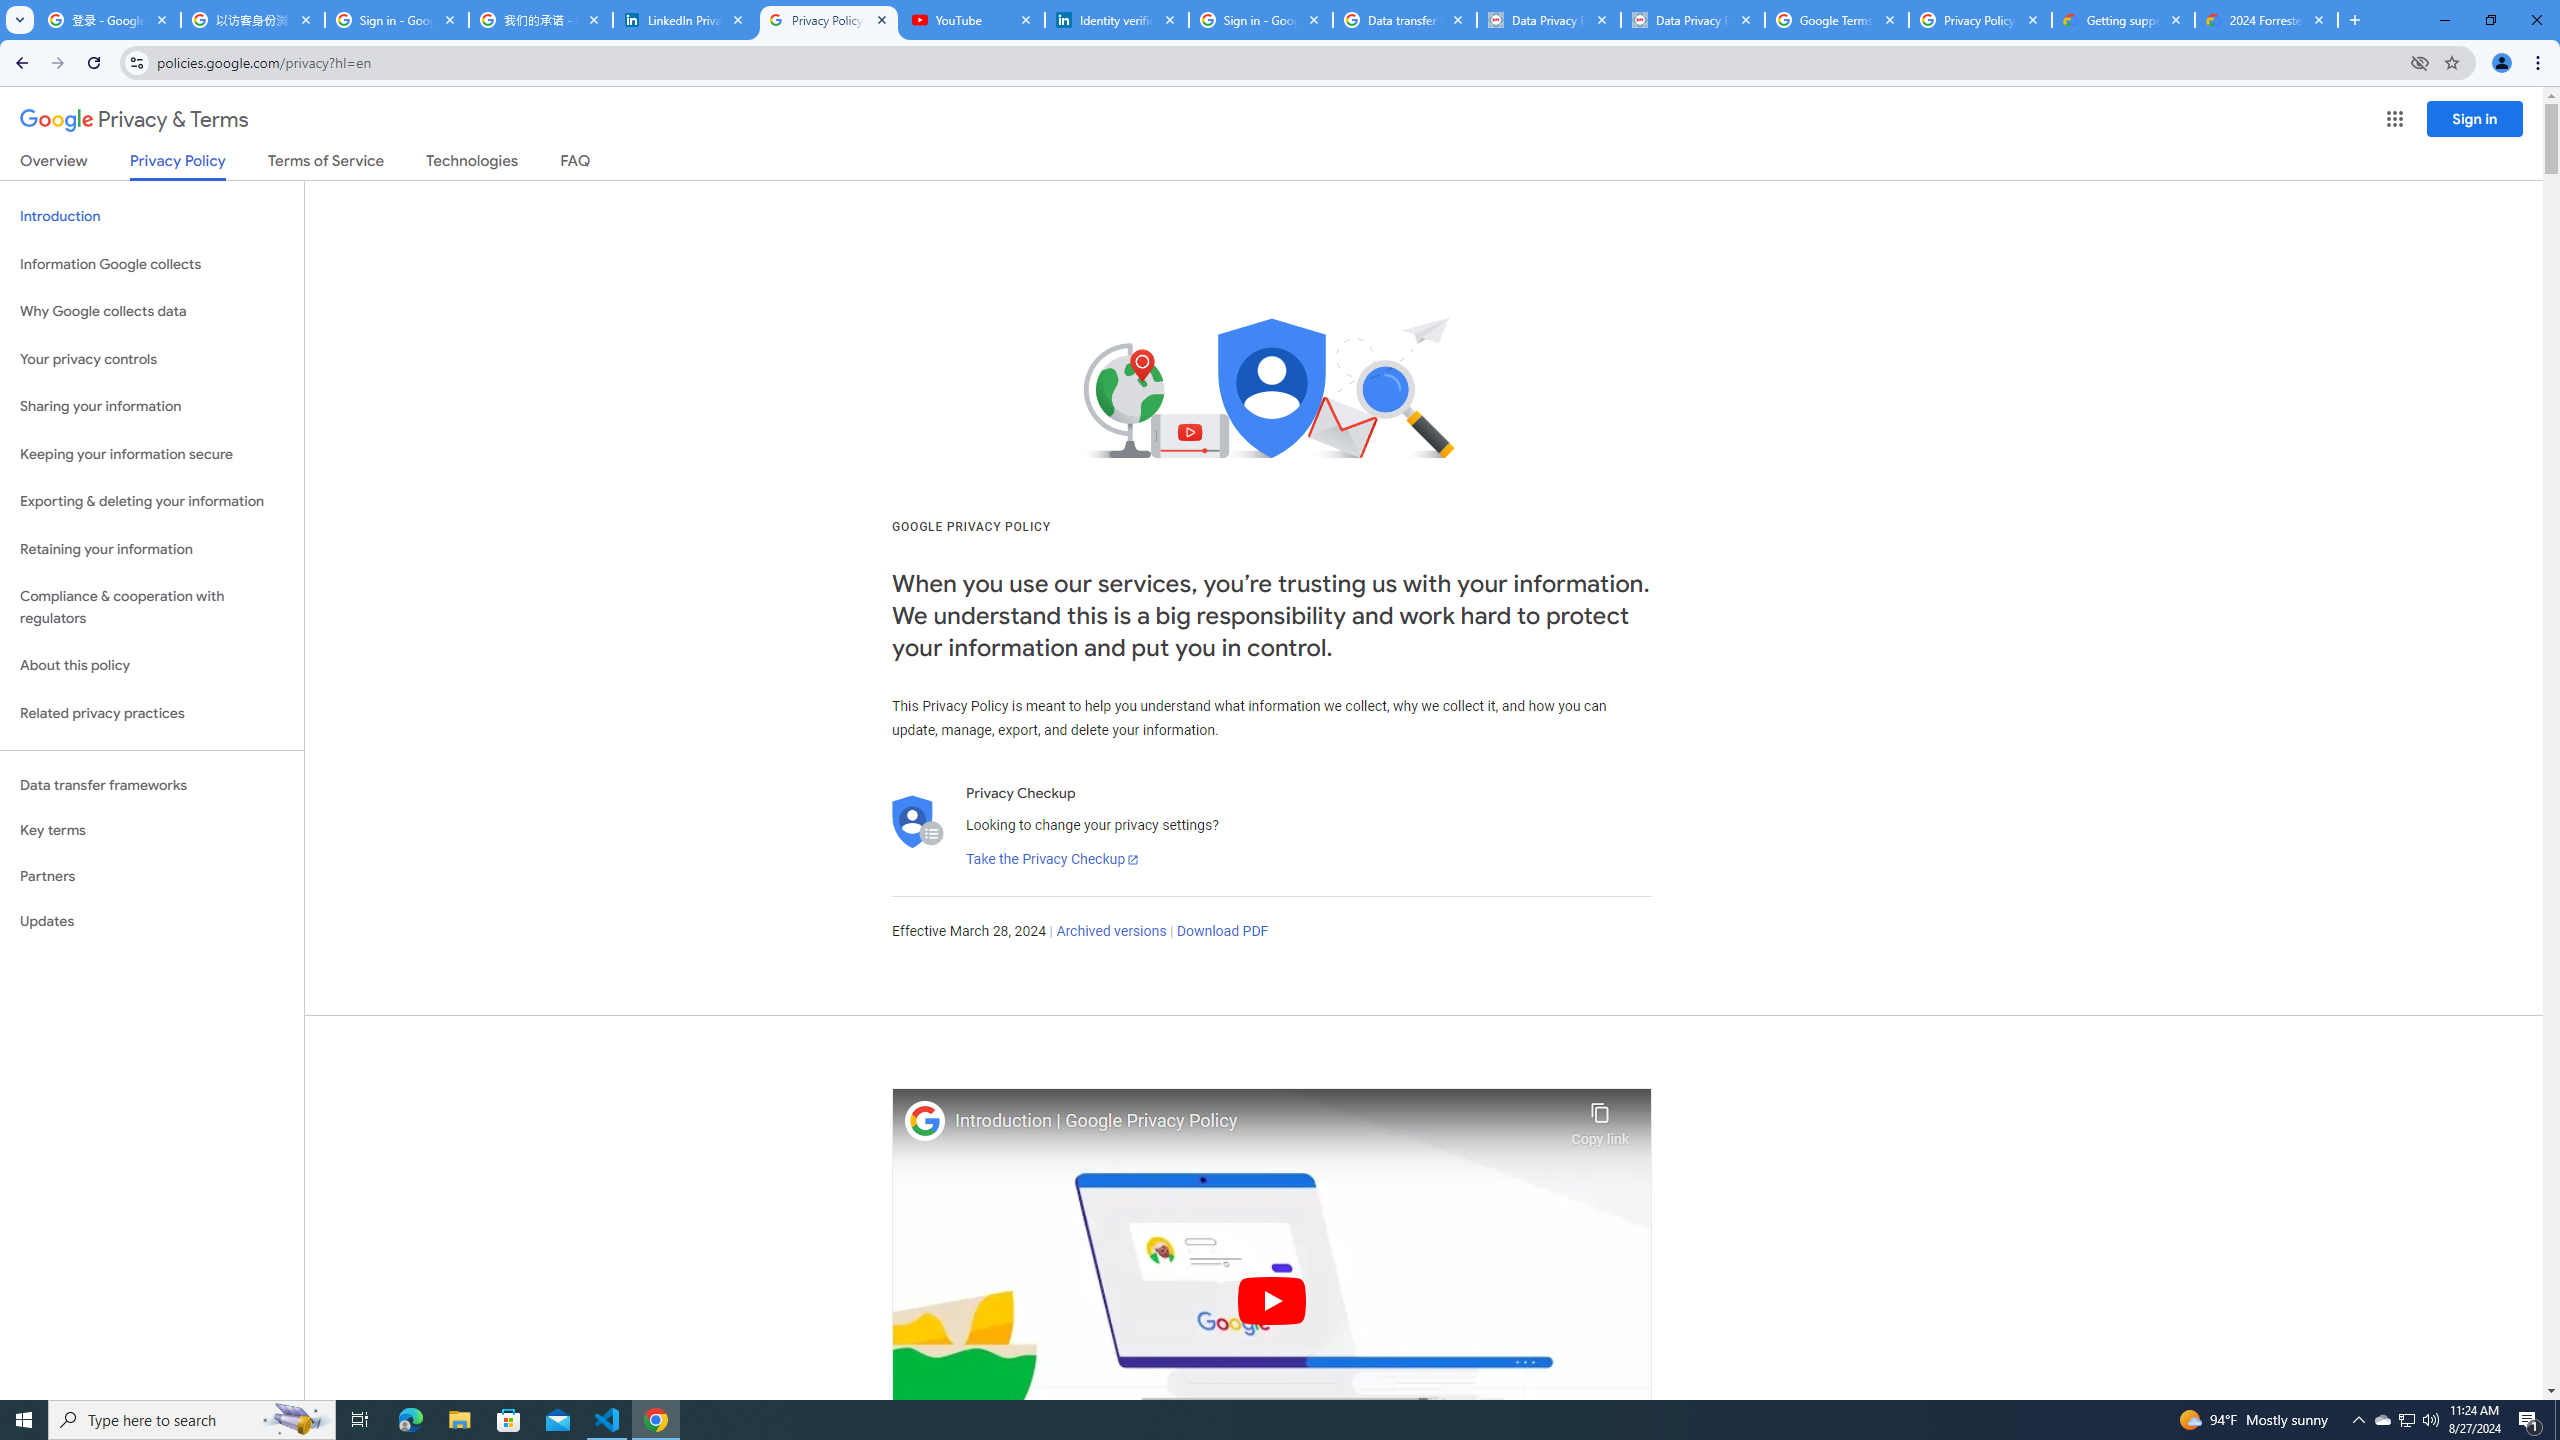 This screenshot has width=2560, height=1440. Describe the element at coordinates (1052, 860) in the screenshot. I see `Take the Privacy Checkup` at that location.